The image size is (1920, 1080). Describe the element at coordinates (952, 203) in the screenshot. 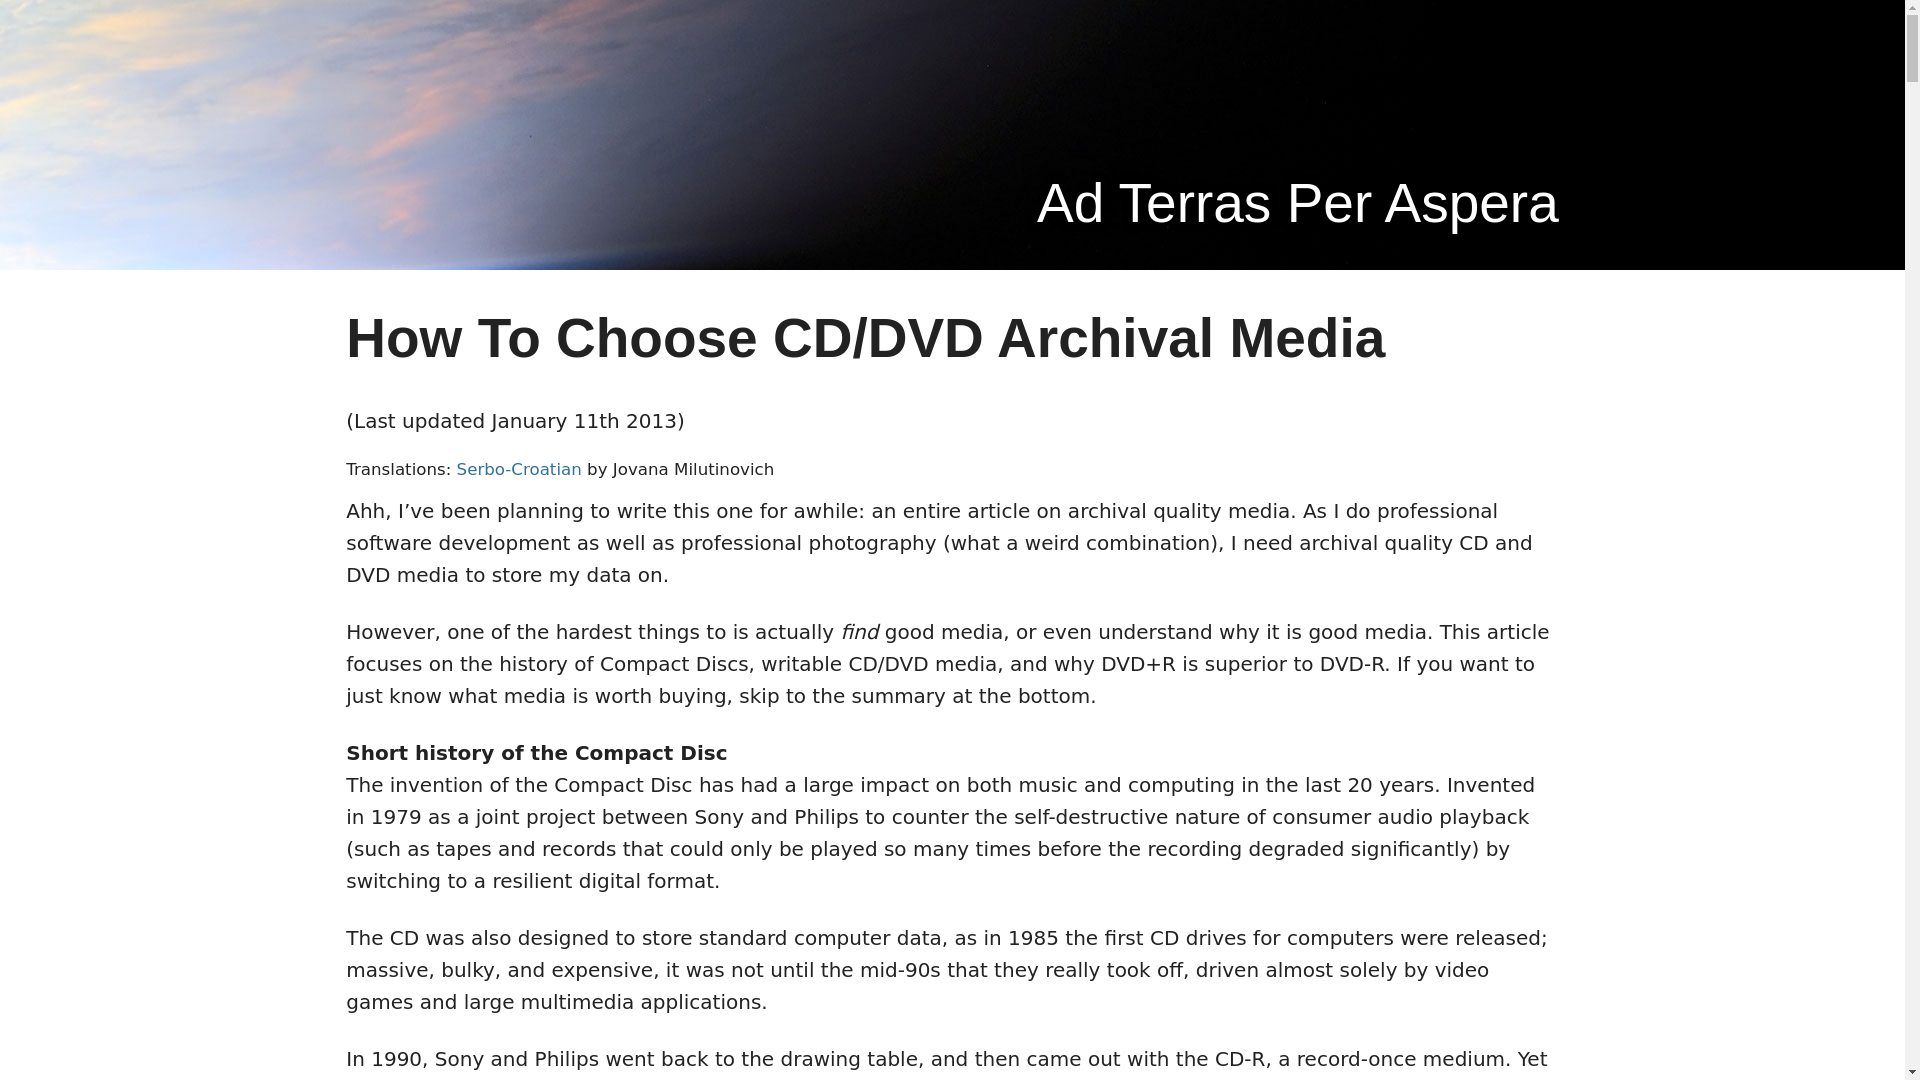

I see `Ad Terras Per Aspera` at that location.